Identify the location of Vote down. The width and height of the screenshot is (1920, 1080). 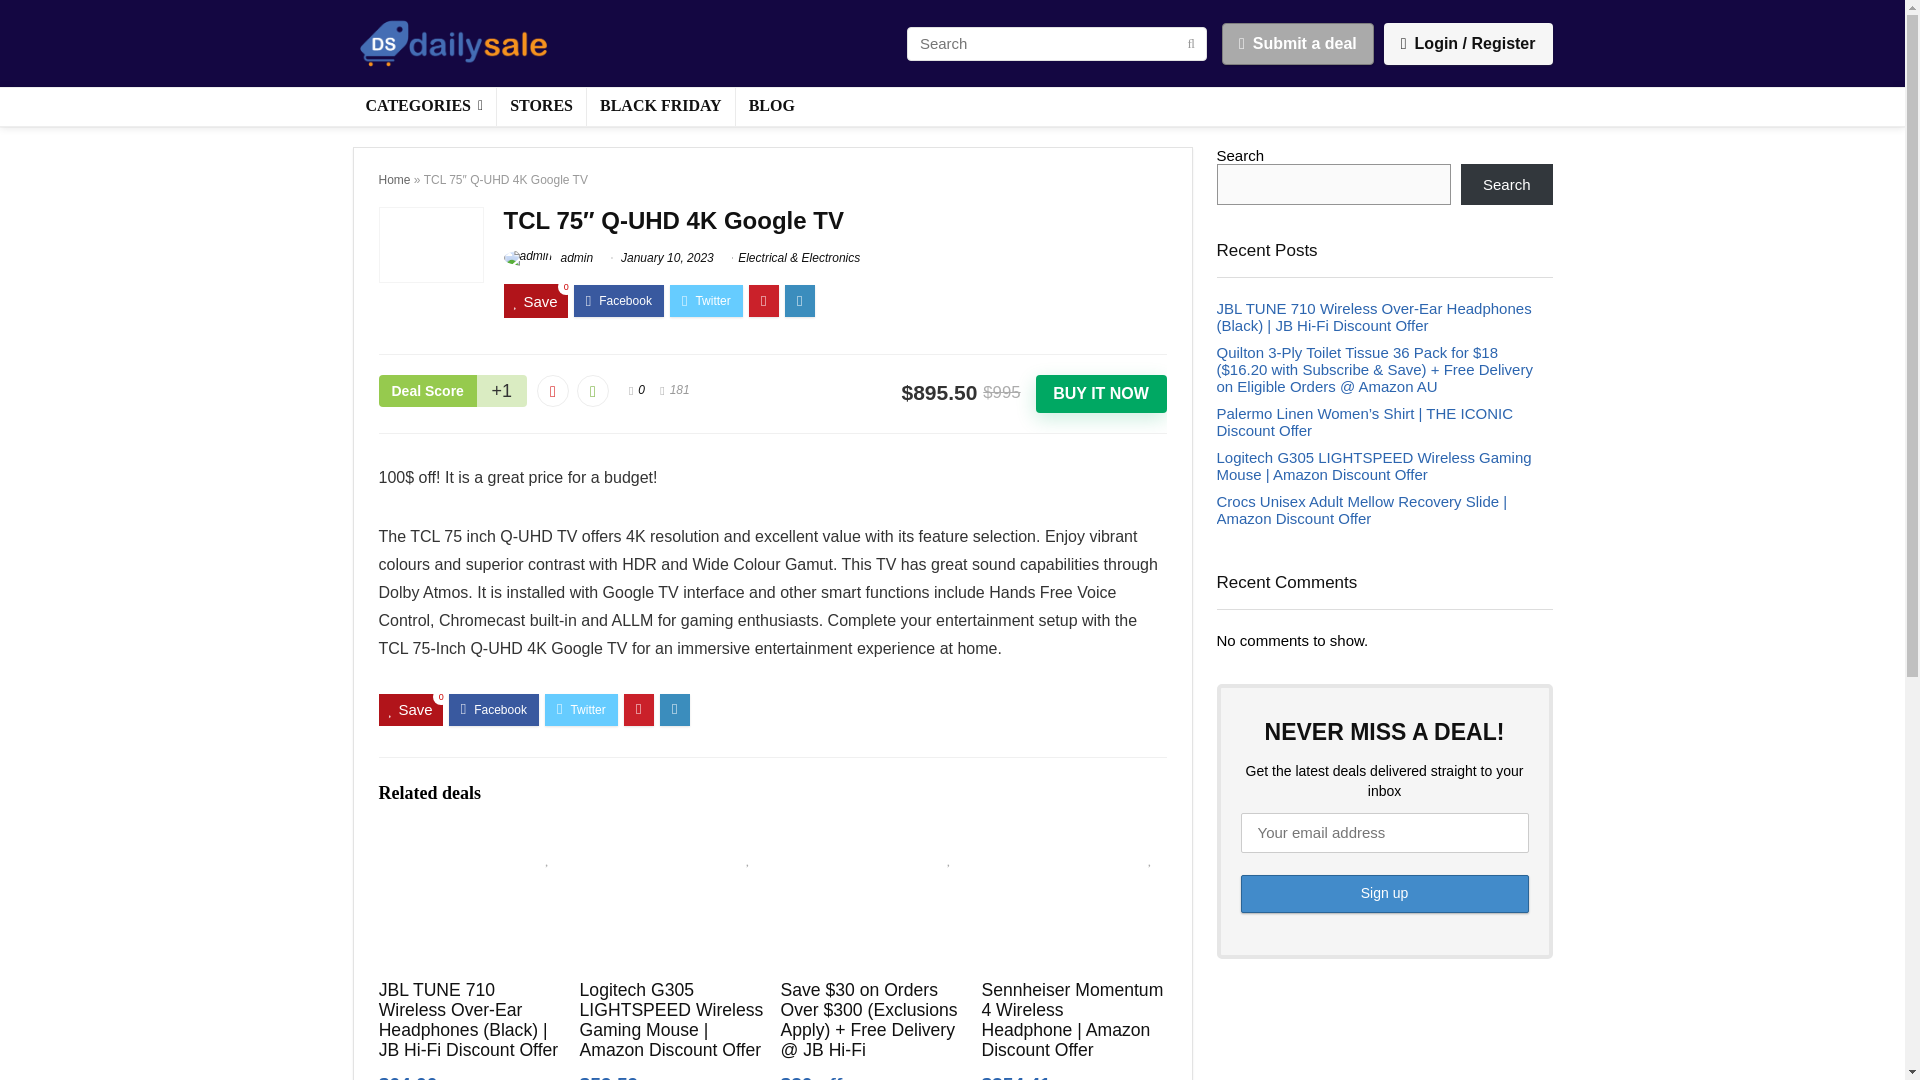
(552, 390).